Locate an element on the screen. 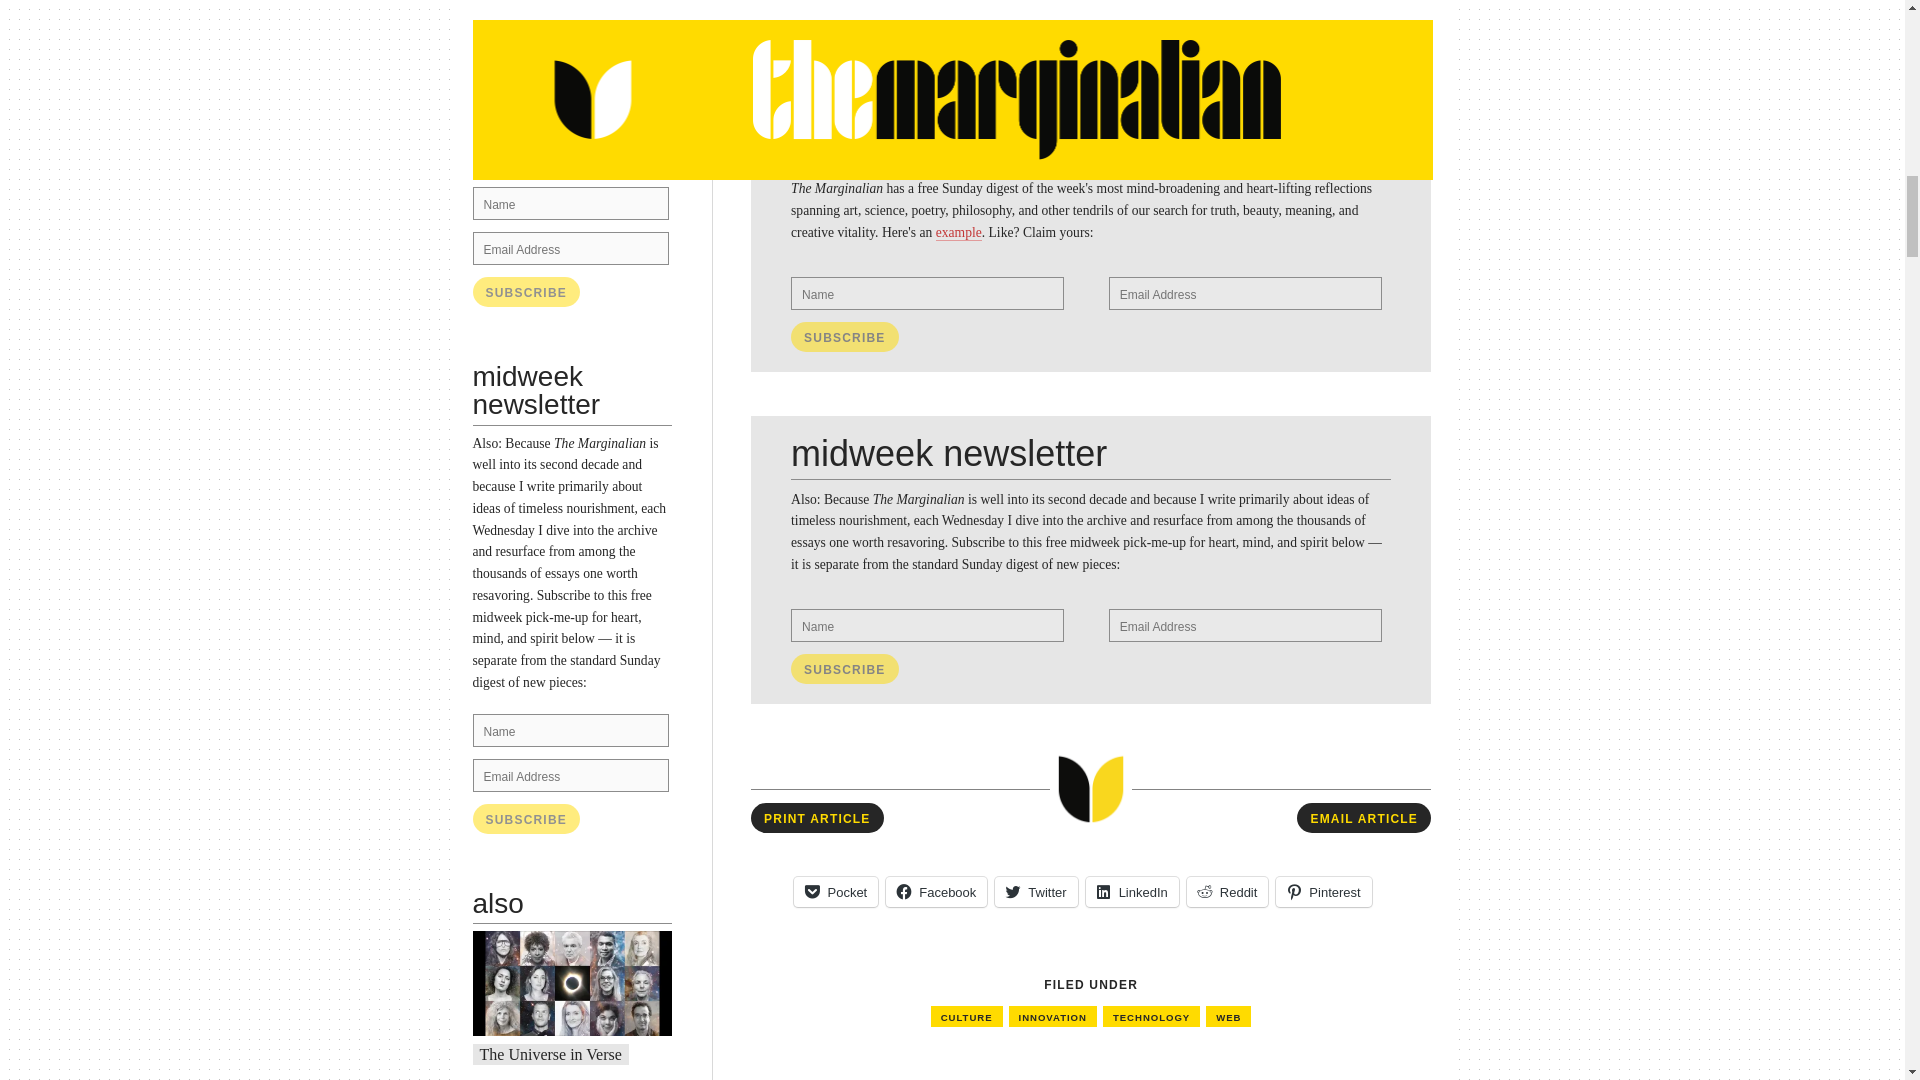 The height and width of the screenshot is (1080, 1920). Subscribe is located at coordinates (526, 818).